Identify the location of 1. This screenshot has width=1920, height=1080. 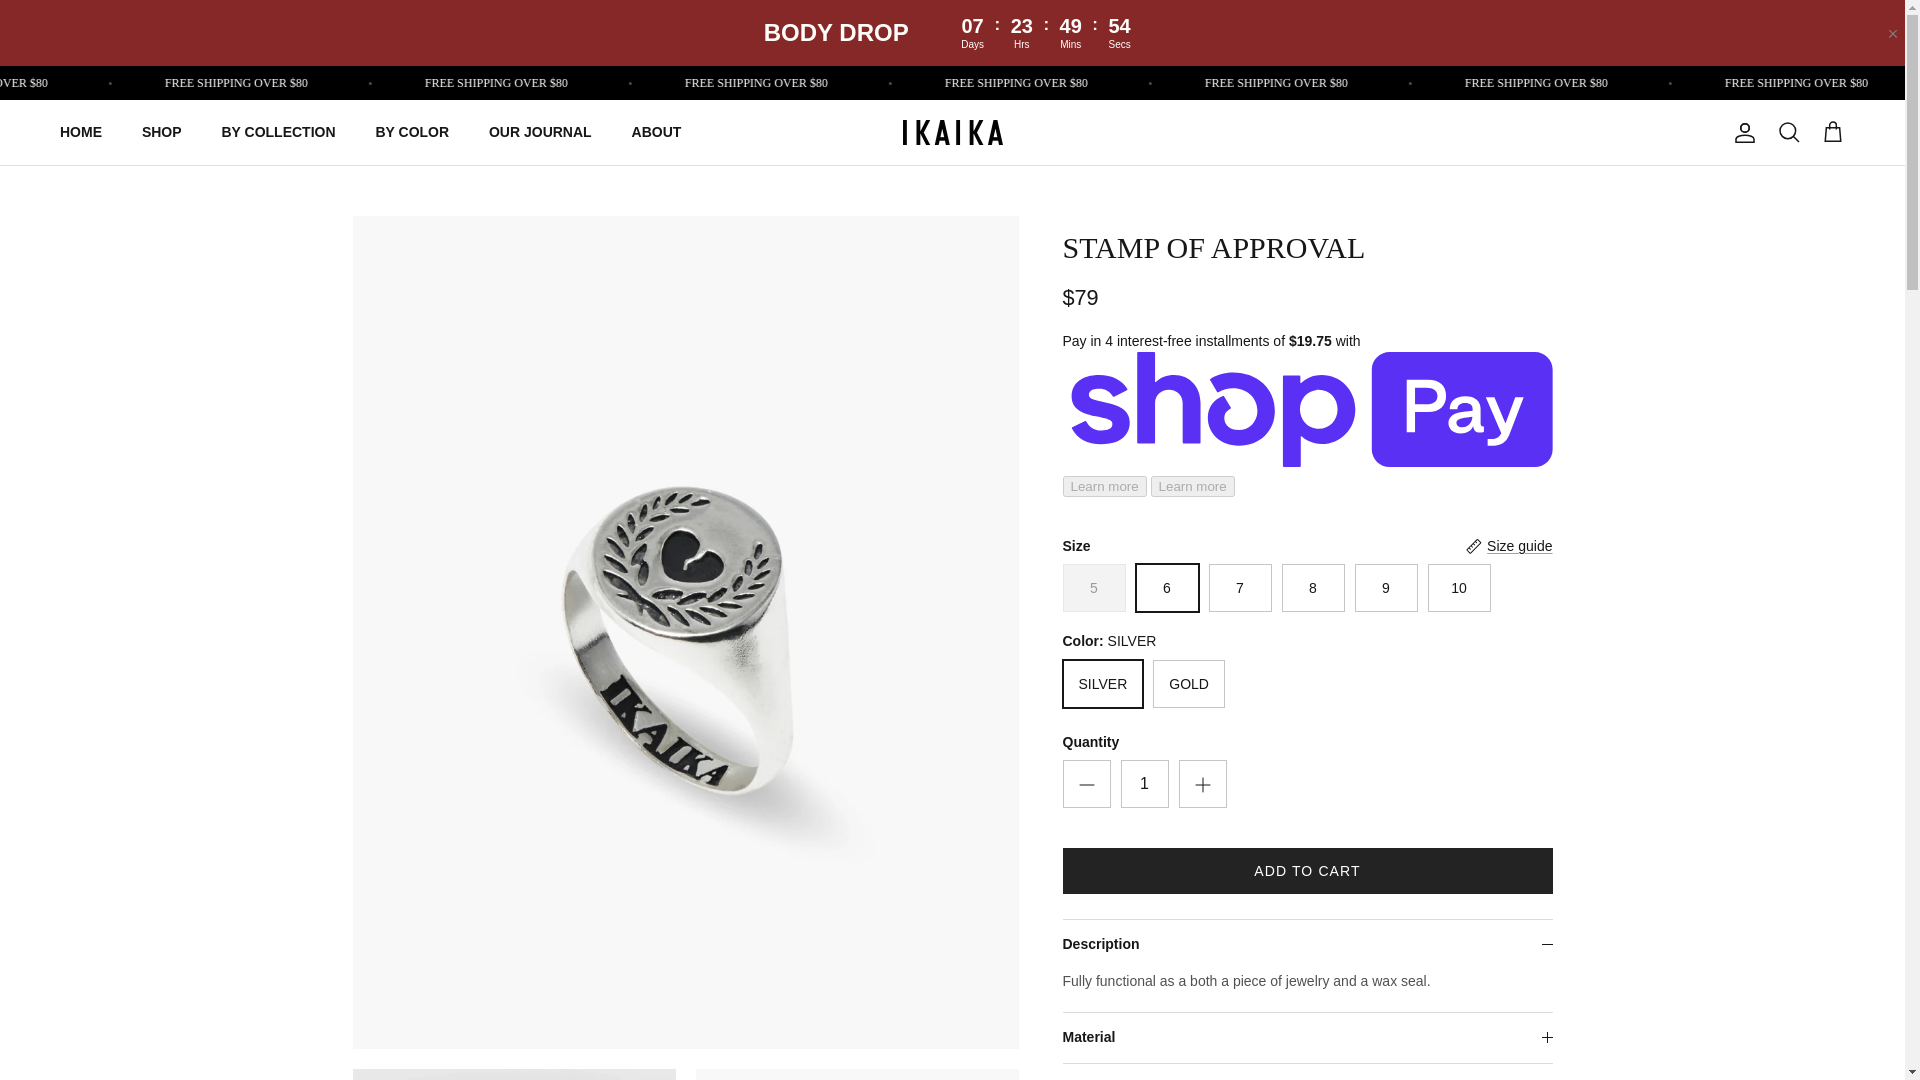
(1143, 784).